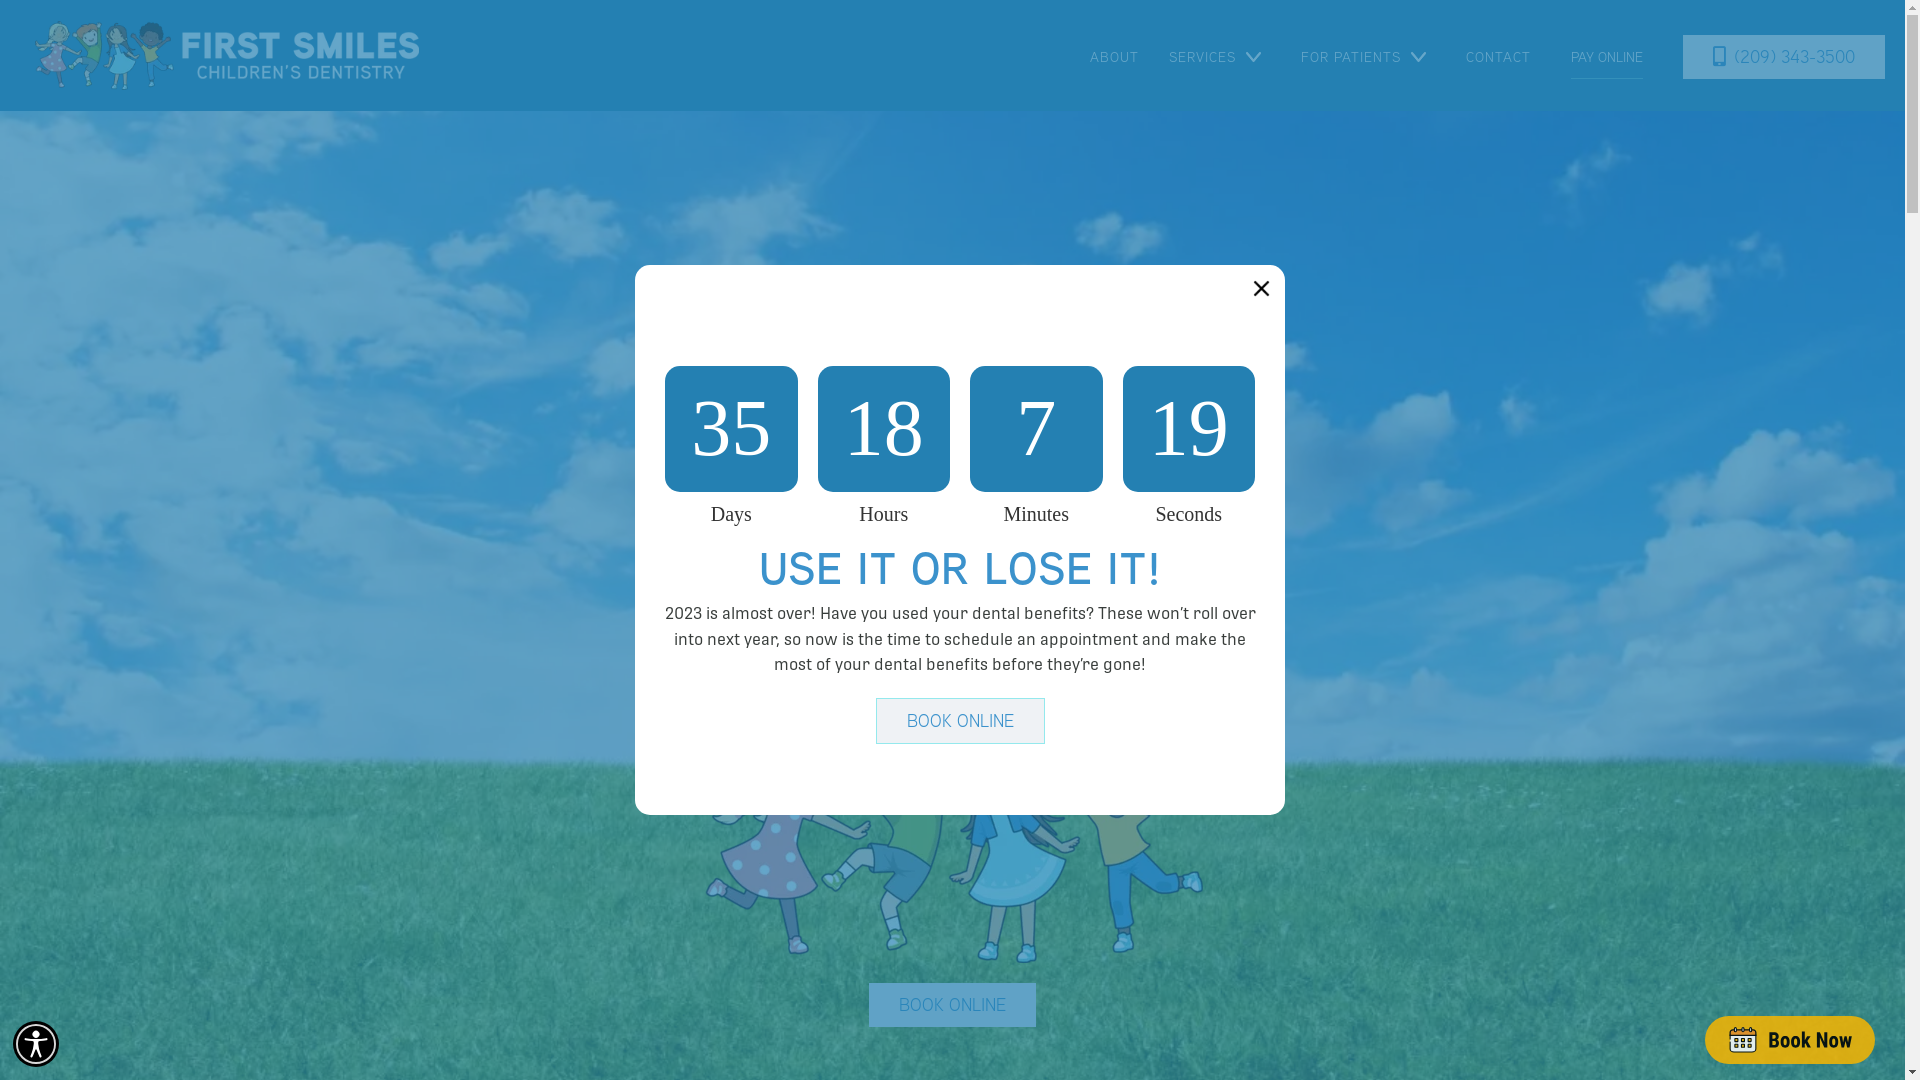 The height and width of the screenshot is (1080, 1920). Describe the element at coordinates (1114, 57) in the screenshot. I see `ABOUT` at that location.